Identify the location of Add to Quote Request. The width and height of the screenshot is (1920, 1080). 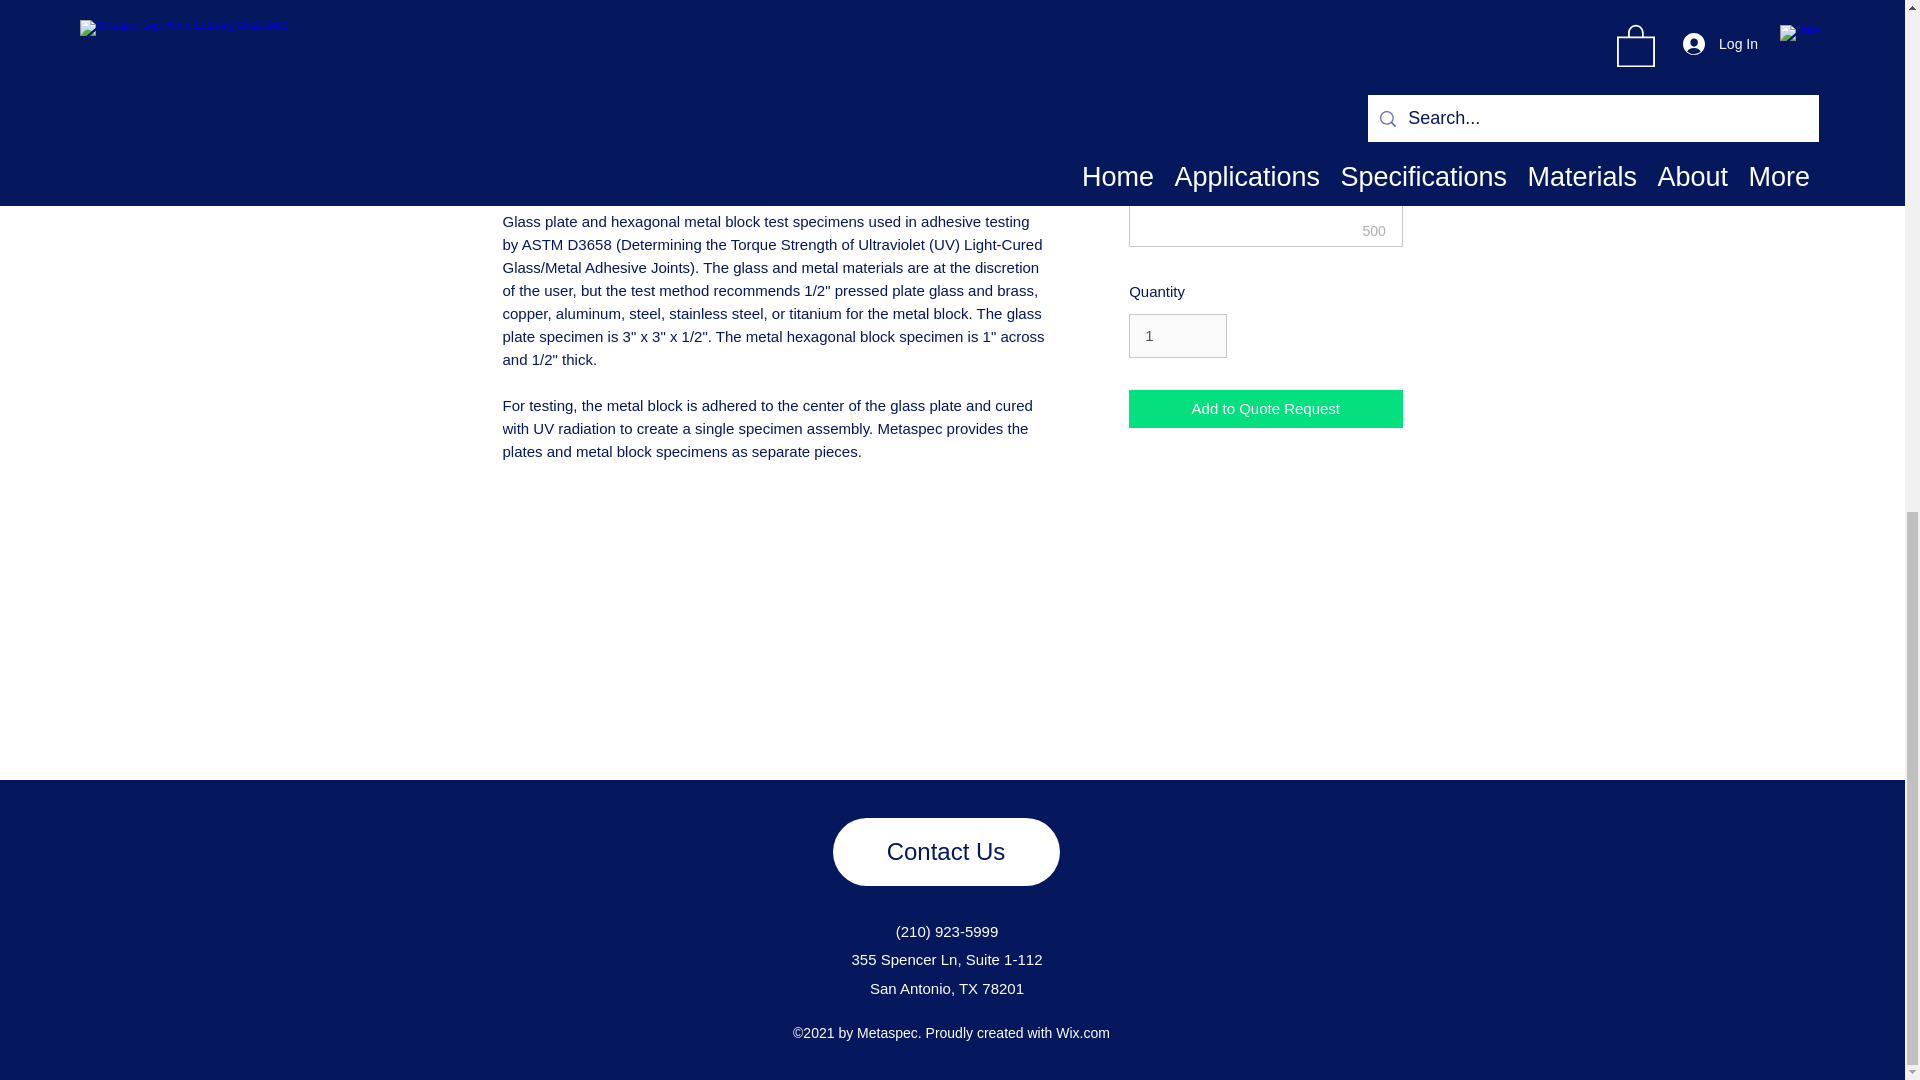
(1264, 408).